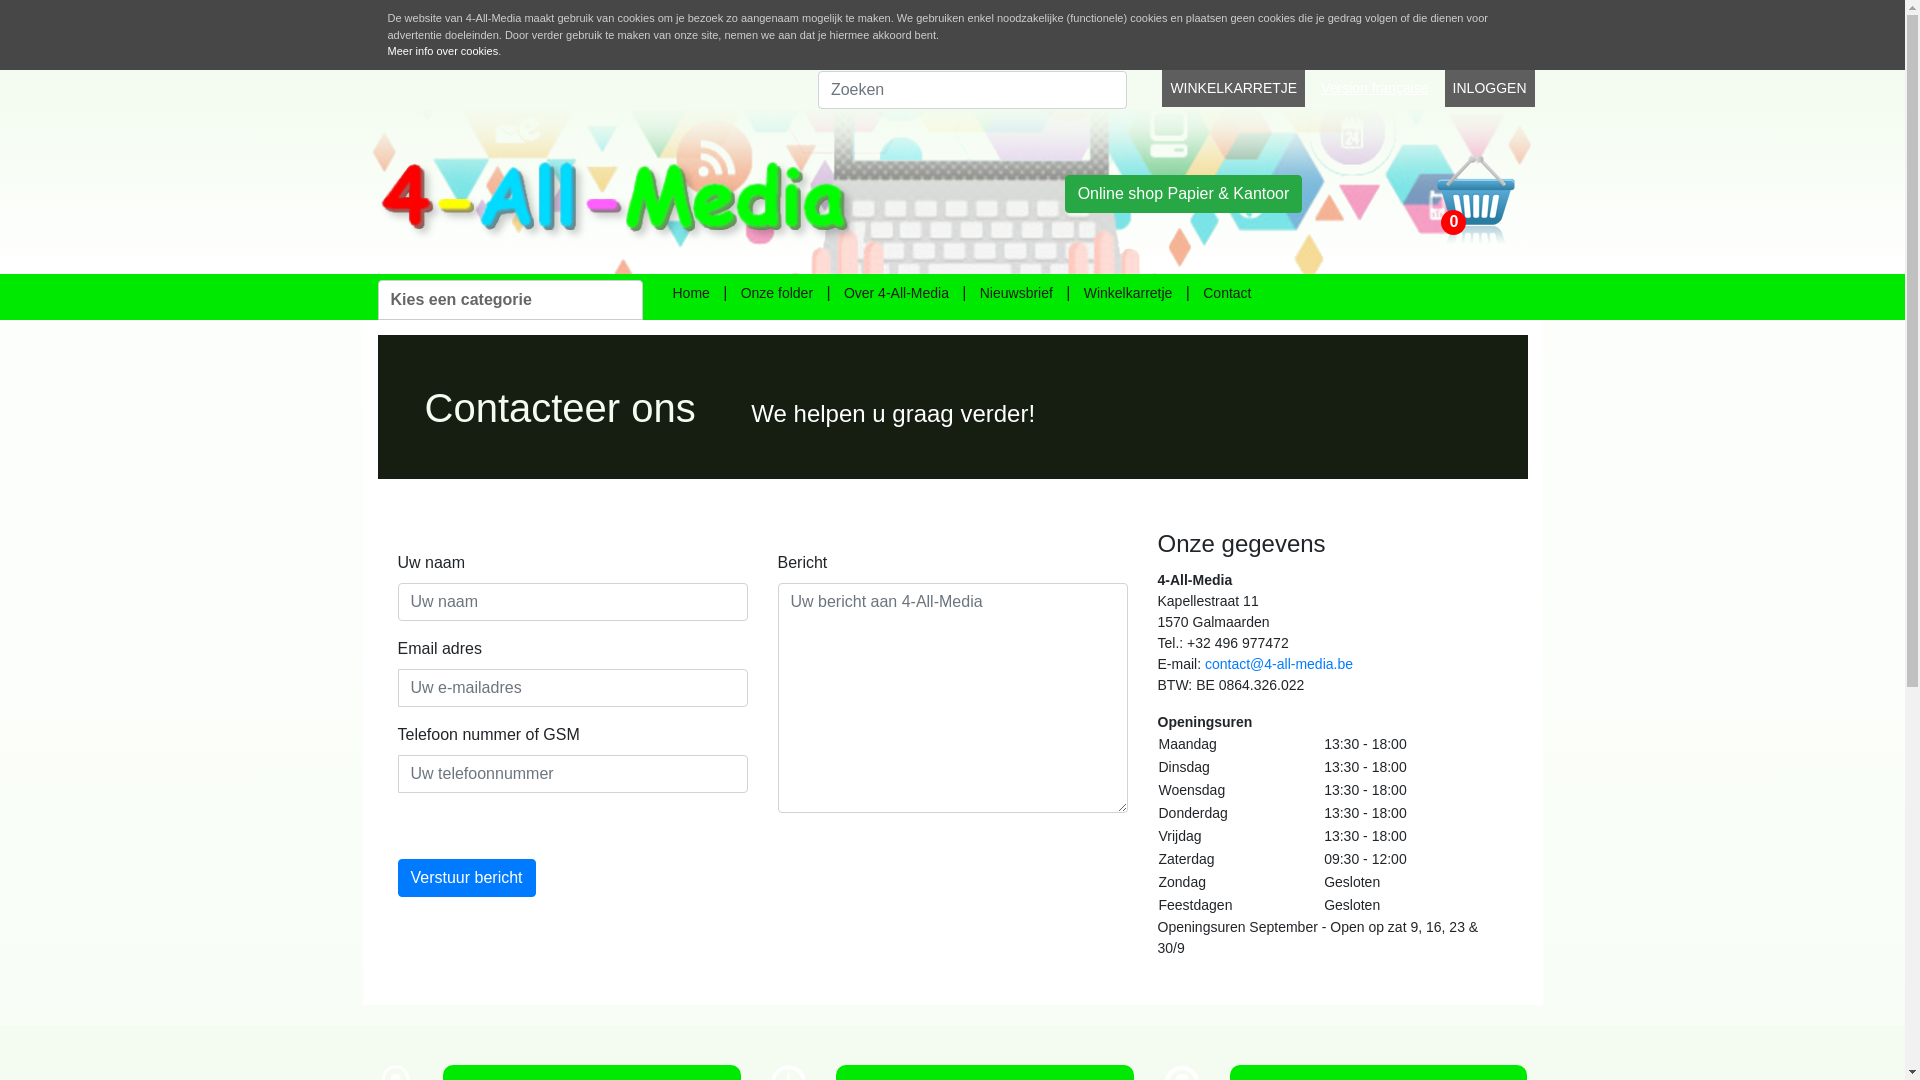 The image size is (1920, 1080). I want to click on Home, so click(690, 293).